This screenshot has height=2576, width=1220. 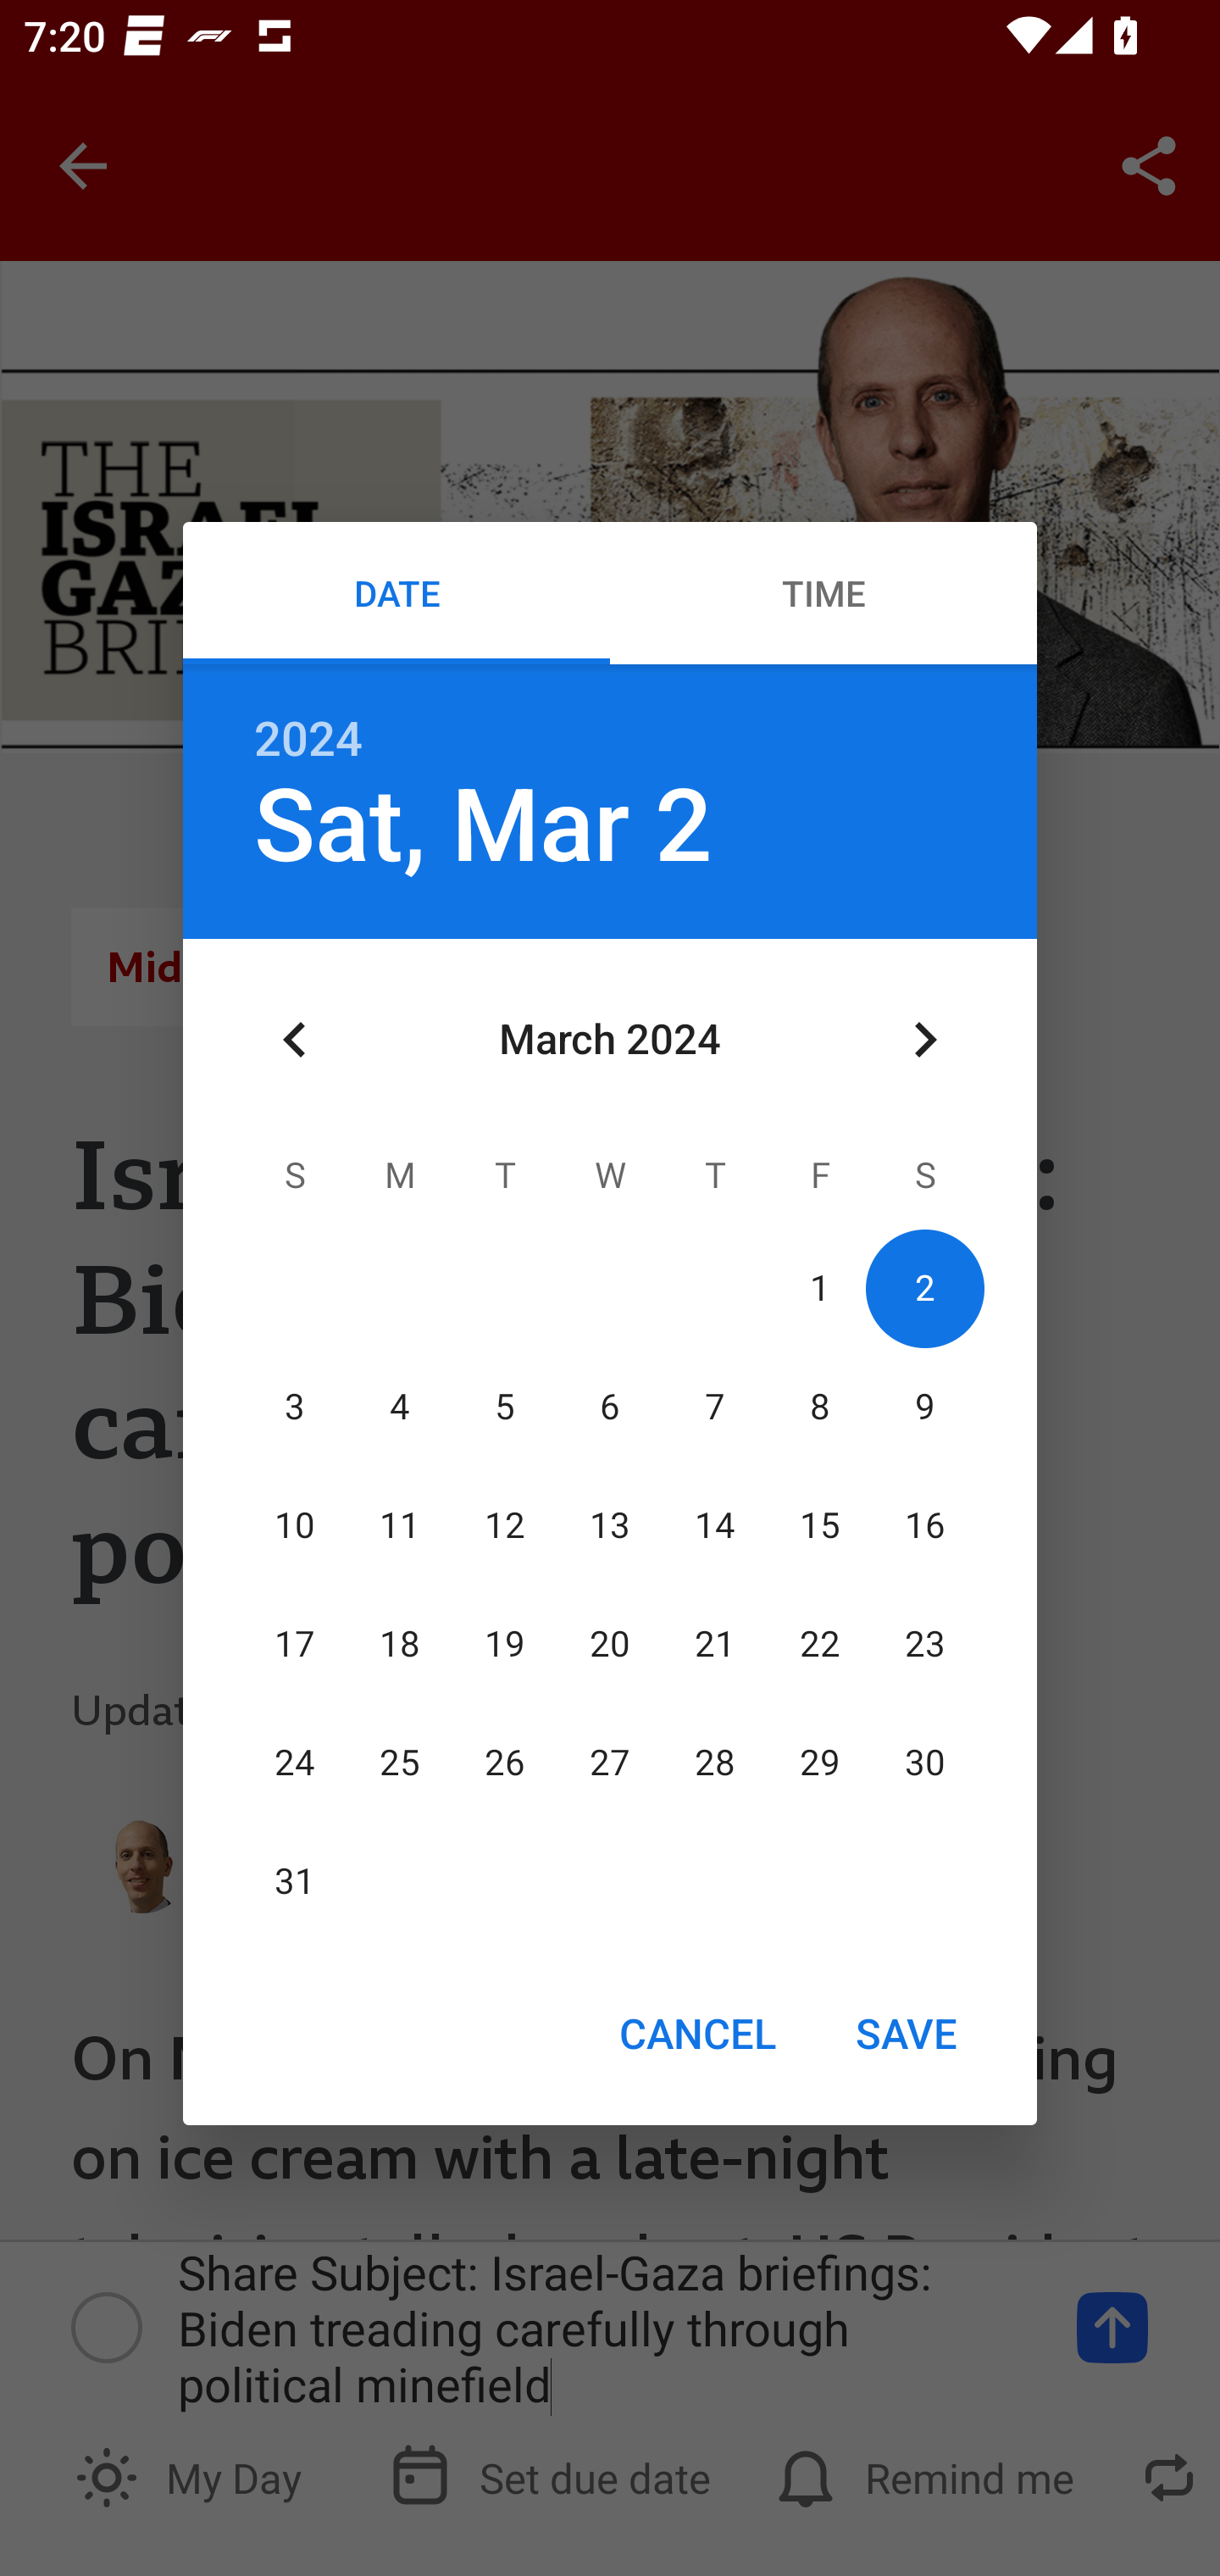 What do you see at coordinates (819, 1764) in the screenshot?
I see `29 29 March 2024` at bounding box center [819, 1764].